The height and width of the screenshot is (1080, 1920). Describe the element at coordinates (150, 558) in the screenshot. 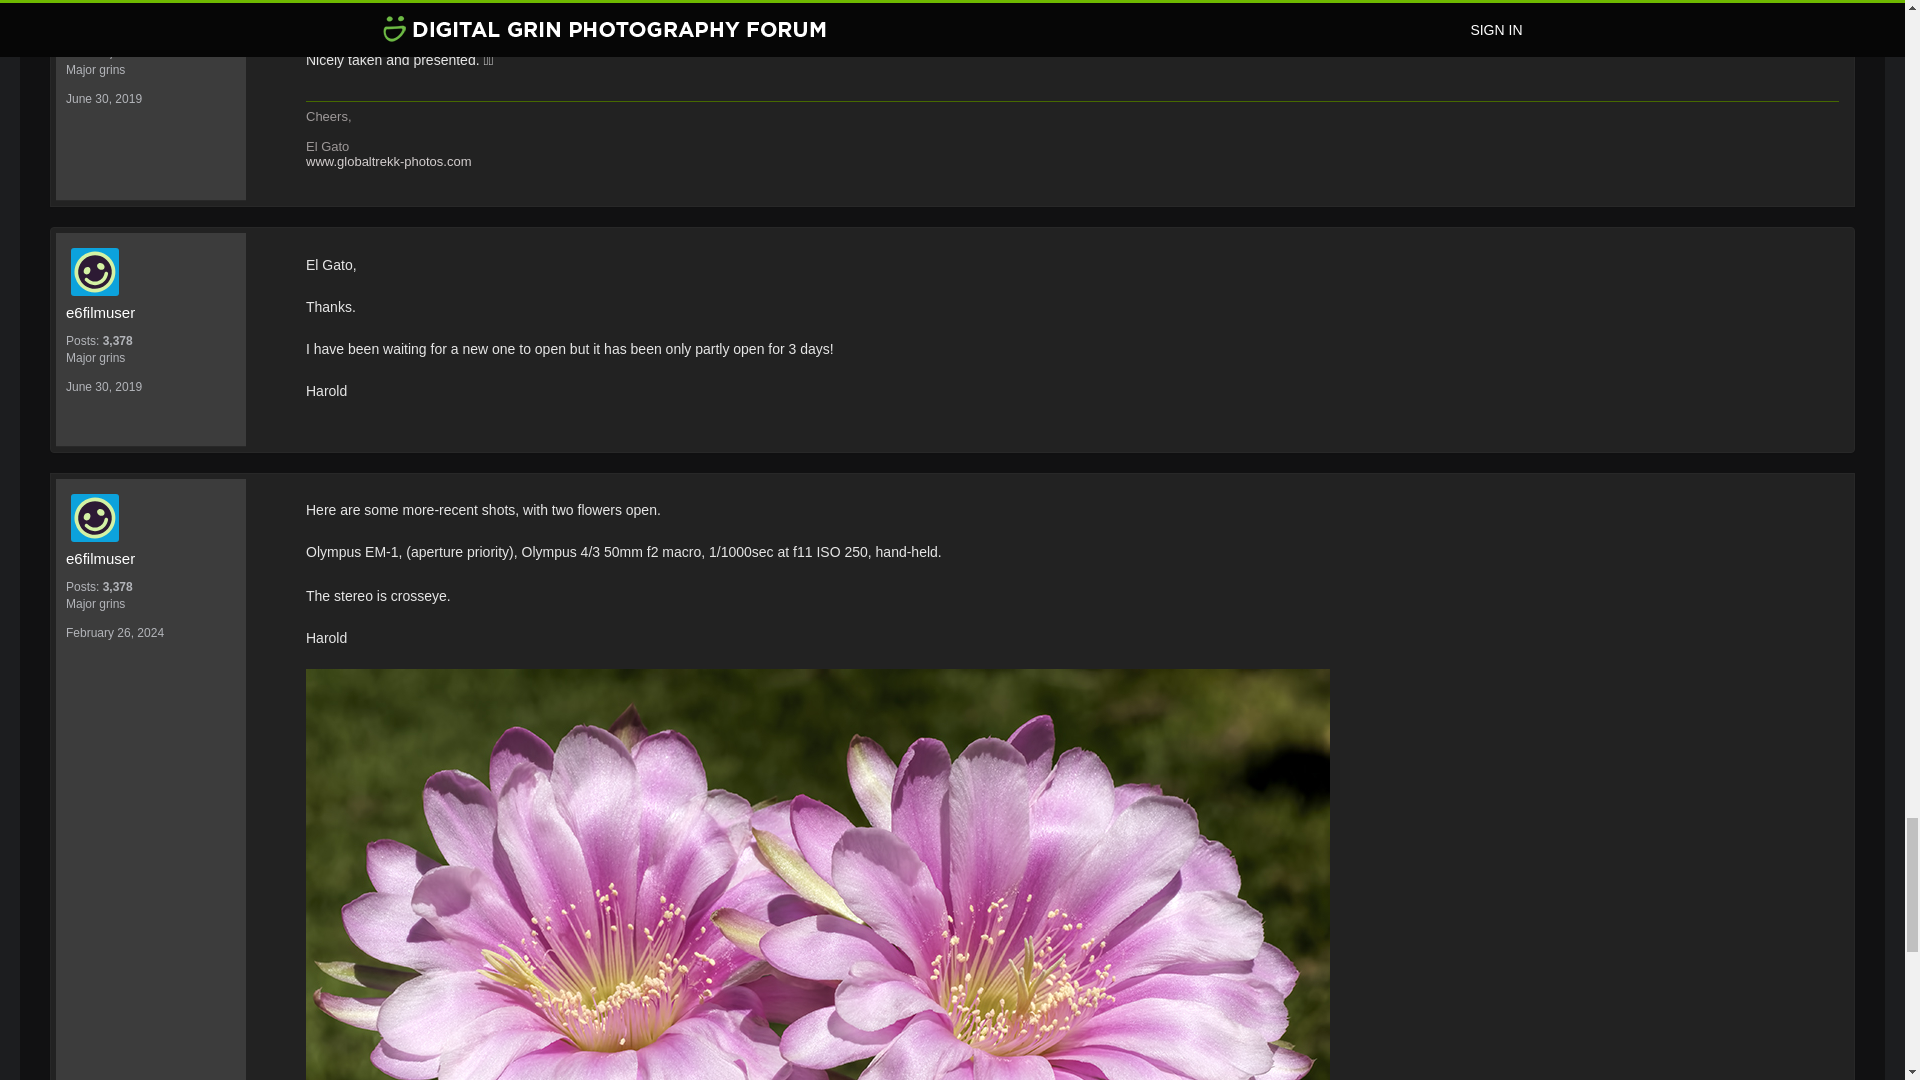

I see `e6filmuser` at that location.